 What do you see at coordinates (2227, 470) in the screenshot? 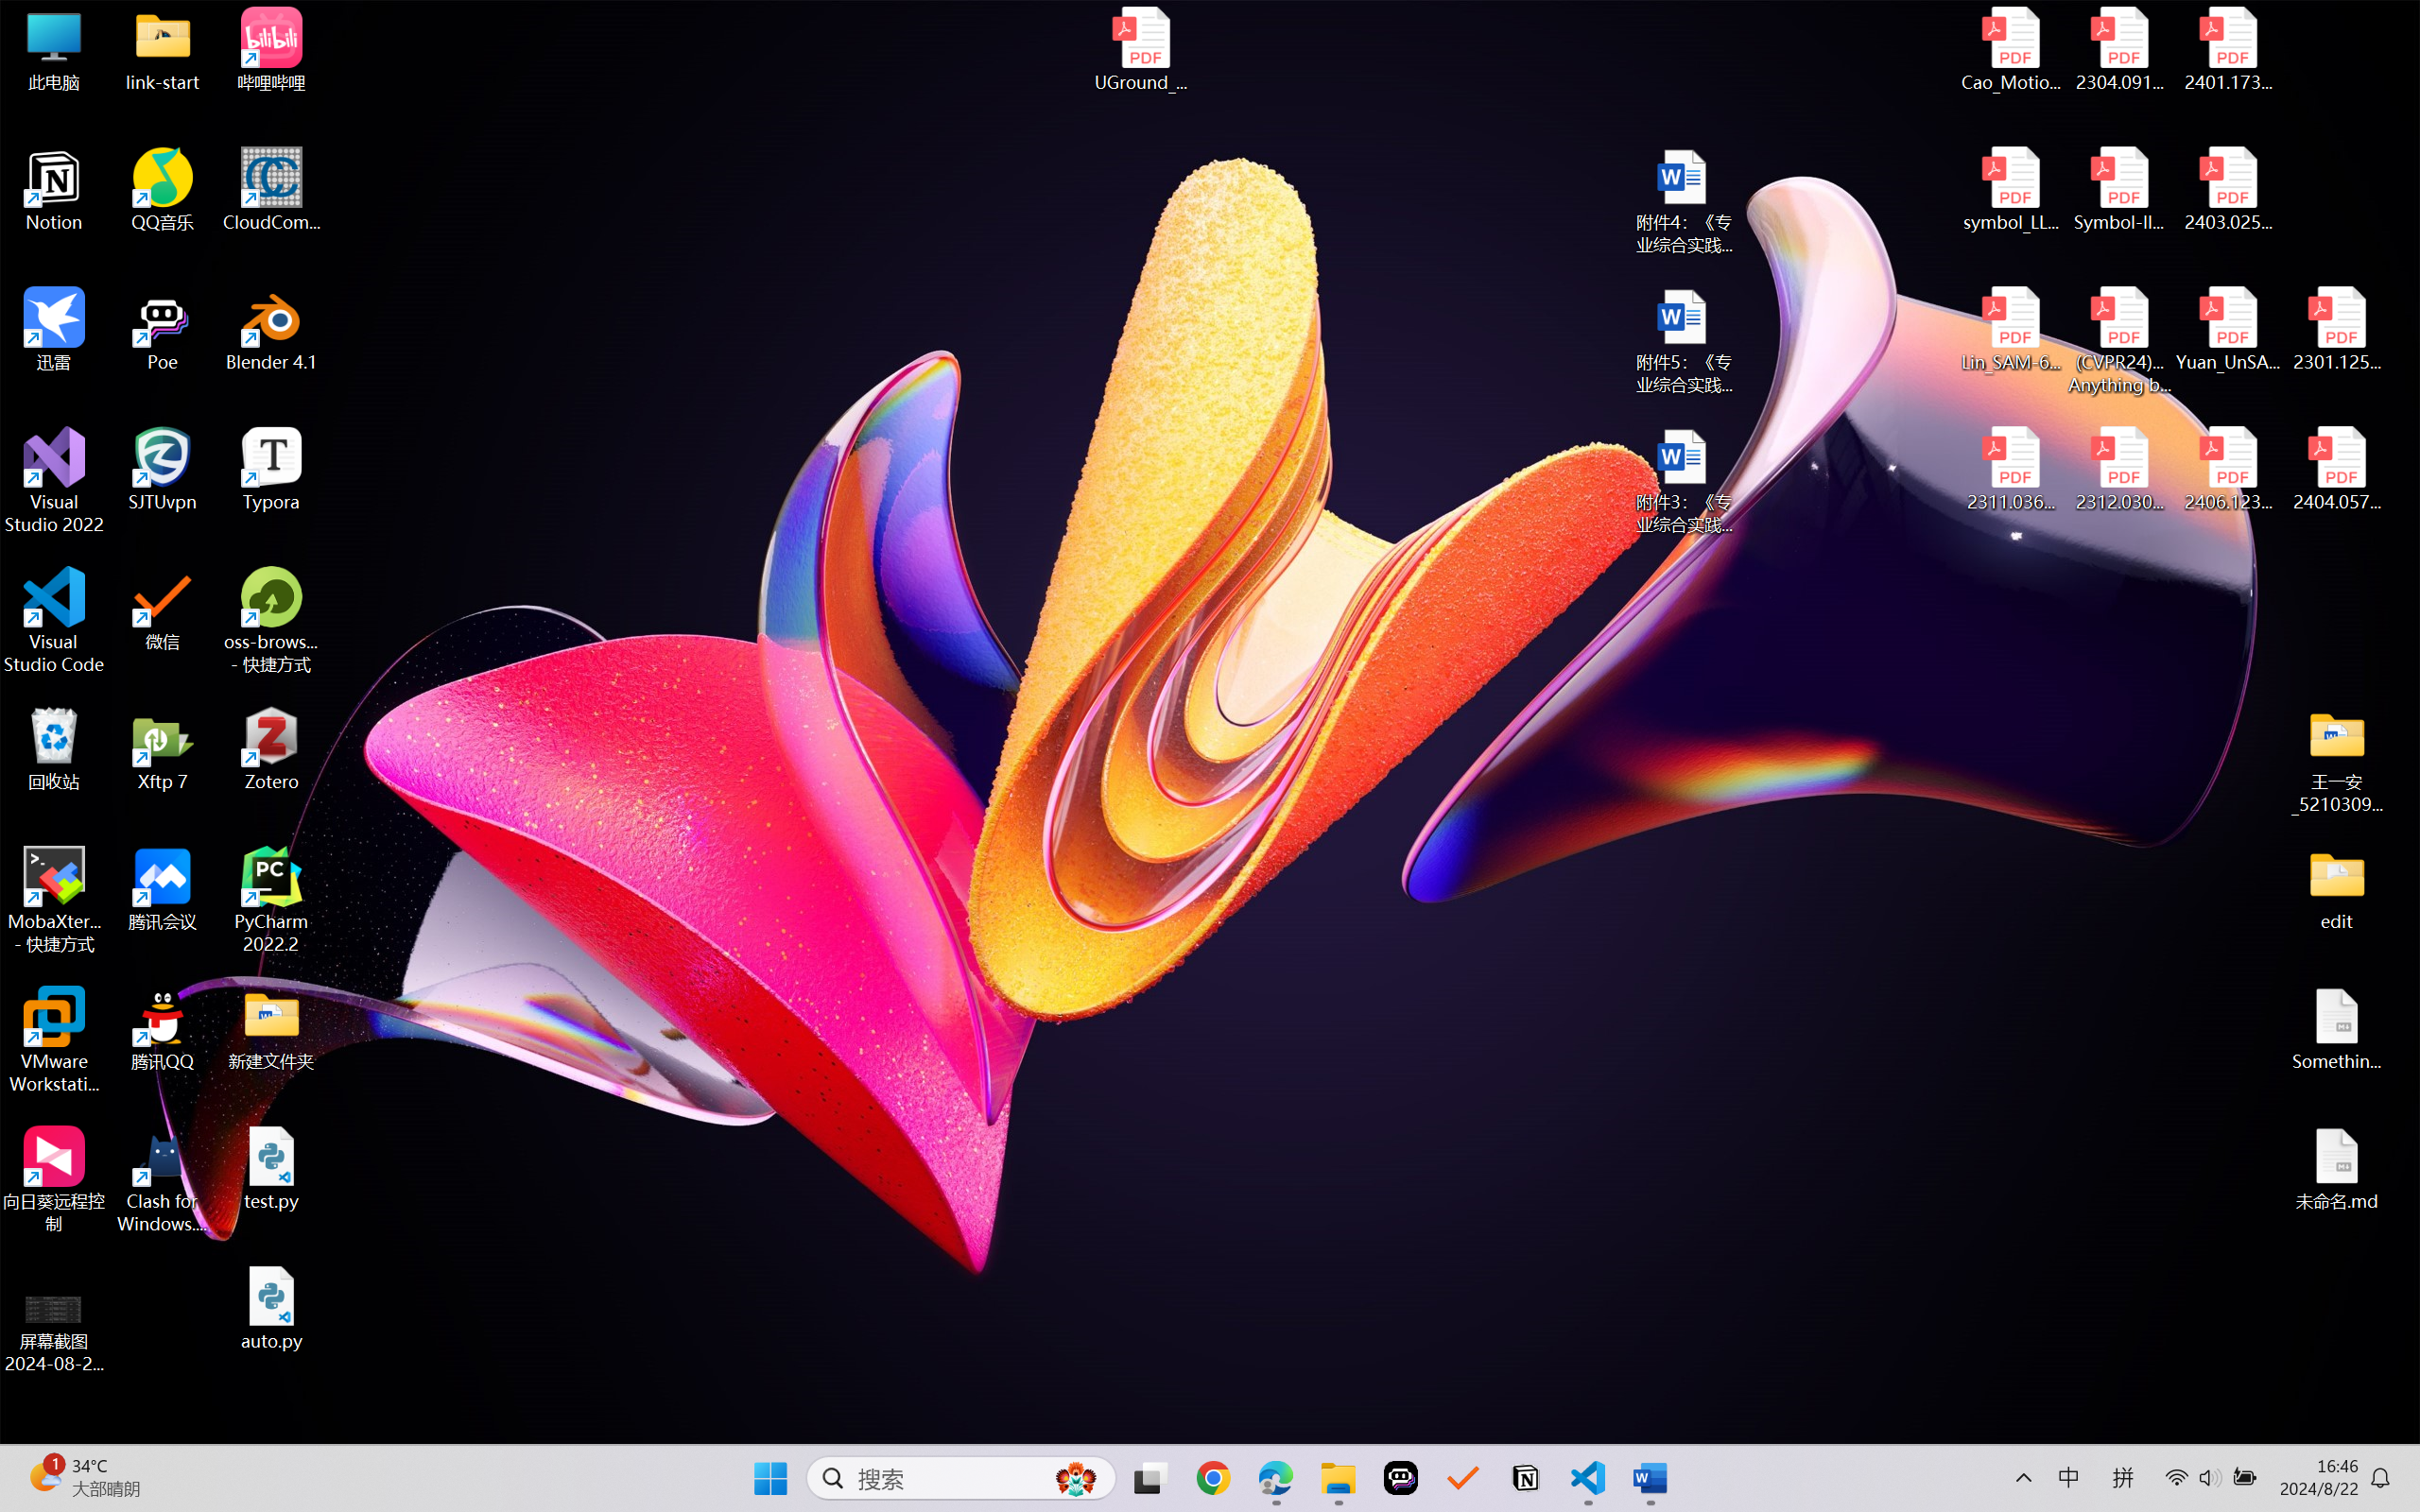
I see `2406.12373v2.pdf` at bounding box center [2227, 470].